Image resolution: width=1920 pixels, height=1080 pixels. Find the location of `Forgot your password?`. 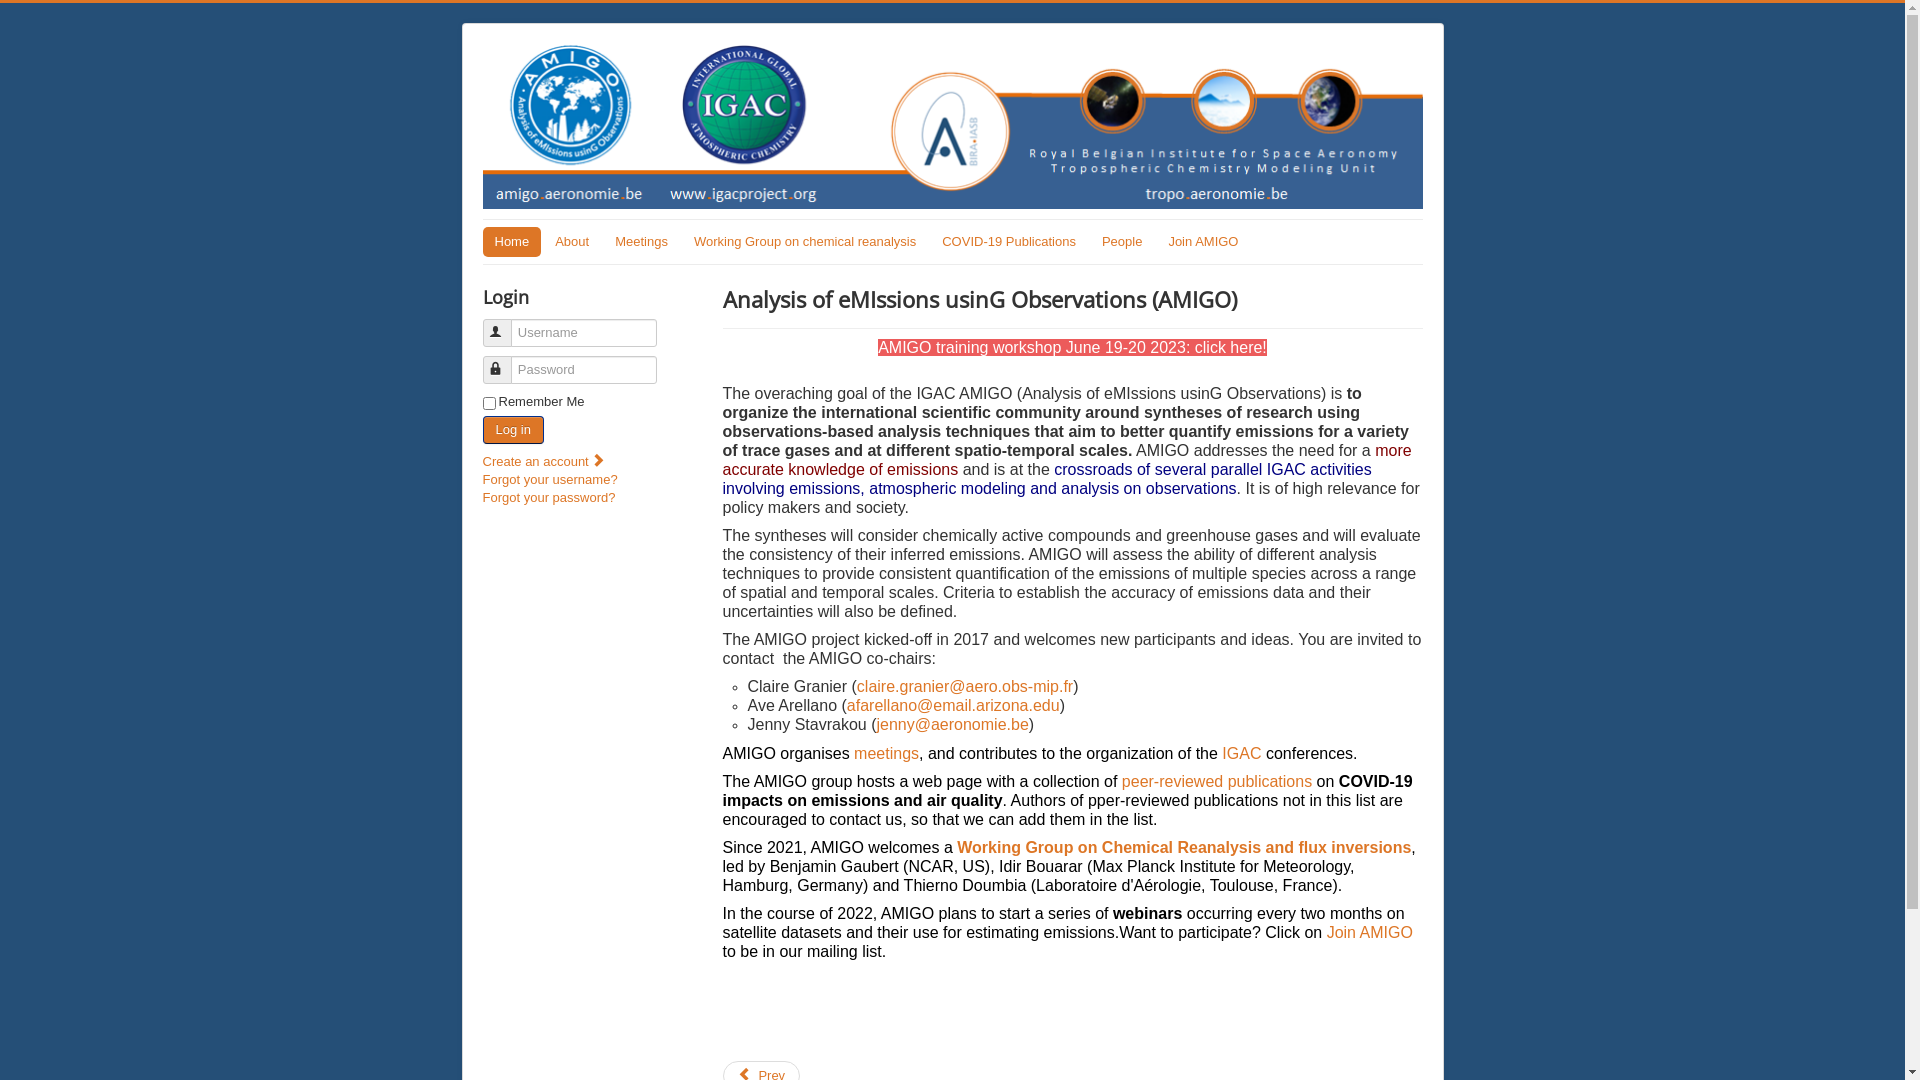

Forgot your password? is located at coordinates (548, 498).